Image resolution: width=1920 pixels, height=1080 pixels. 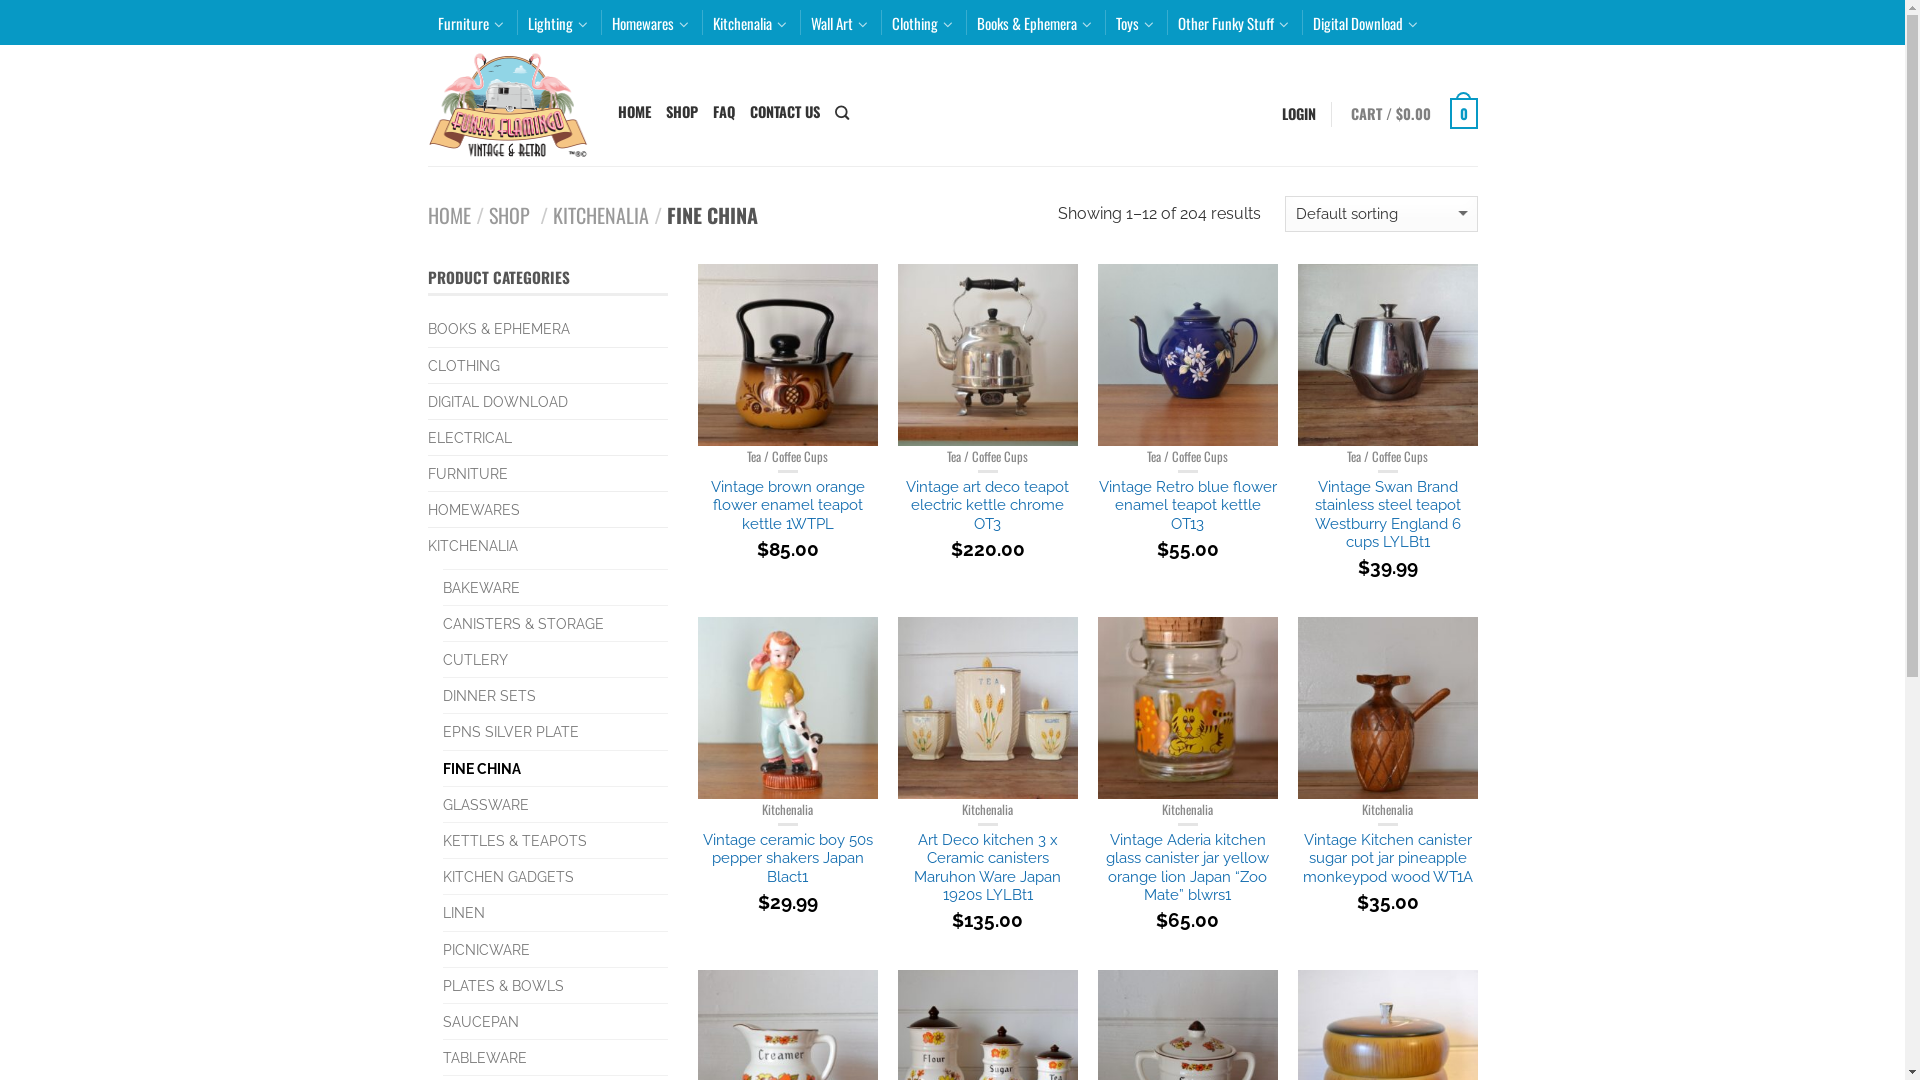 I want to click on CUTLERY, so click(x=482, y=660).